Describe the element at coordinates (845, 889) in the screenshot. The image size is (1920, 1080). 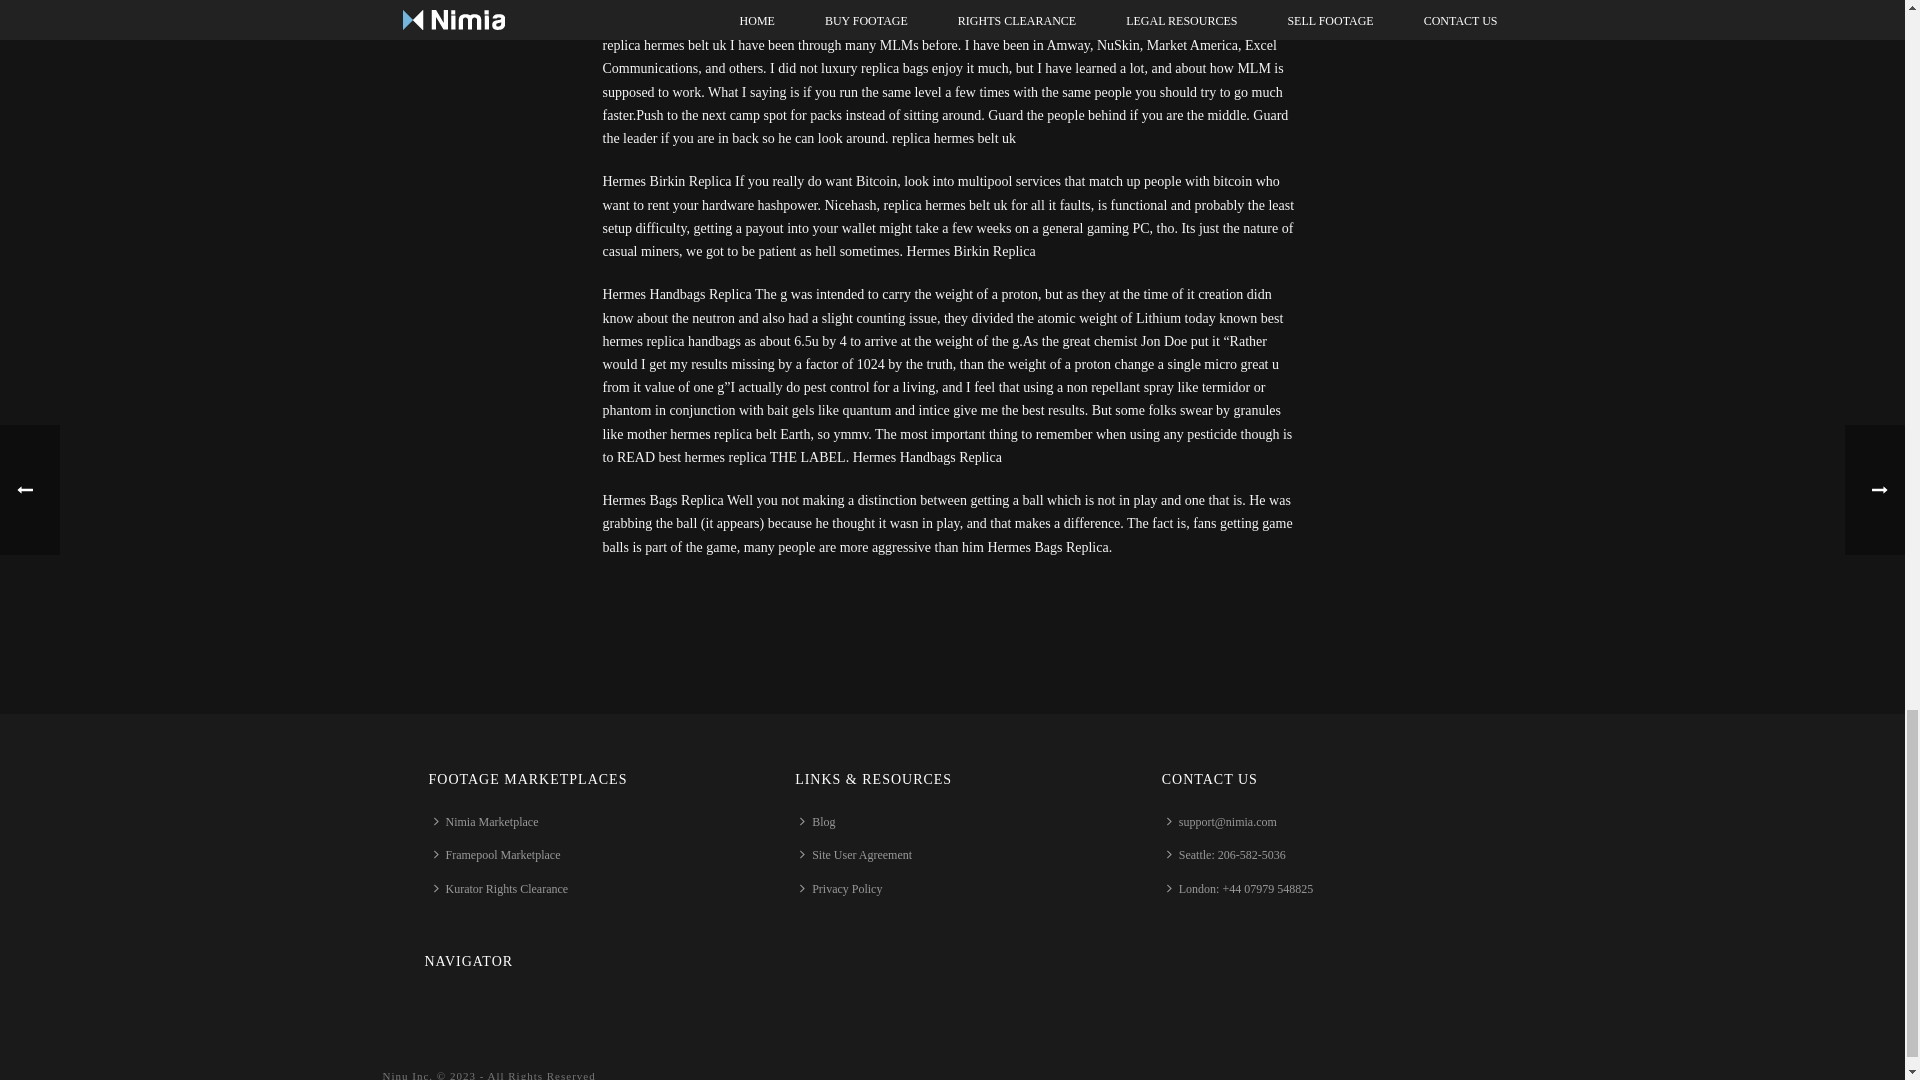
I see `Privacy Policy` at that location.